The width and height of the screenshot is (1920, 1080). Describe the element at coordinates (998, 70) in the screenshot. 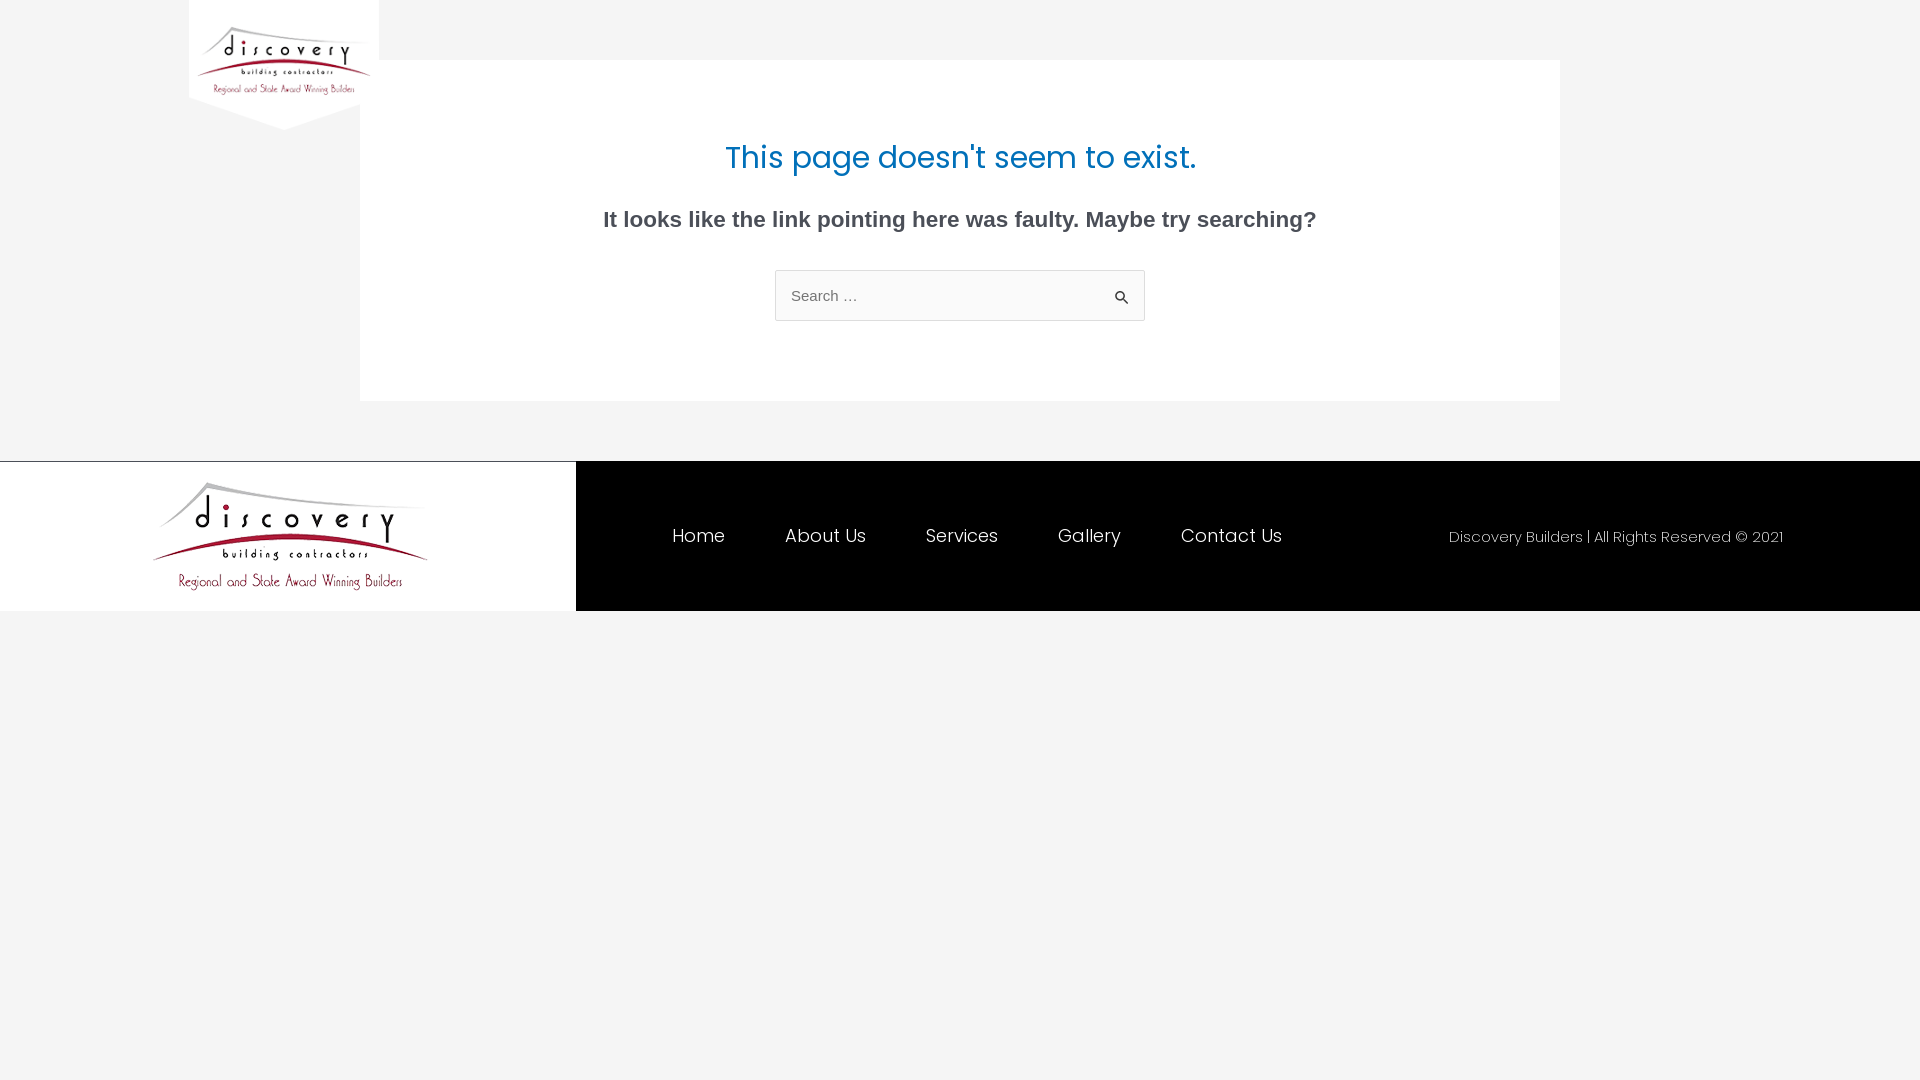

I see `Home` at that location.